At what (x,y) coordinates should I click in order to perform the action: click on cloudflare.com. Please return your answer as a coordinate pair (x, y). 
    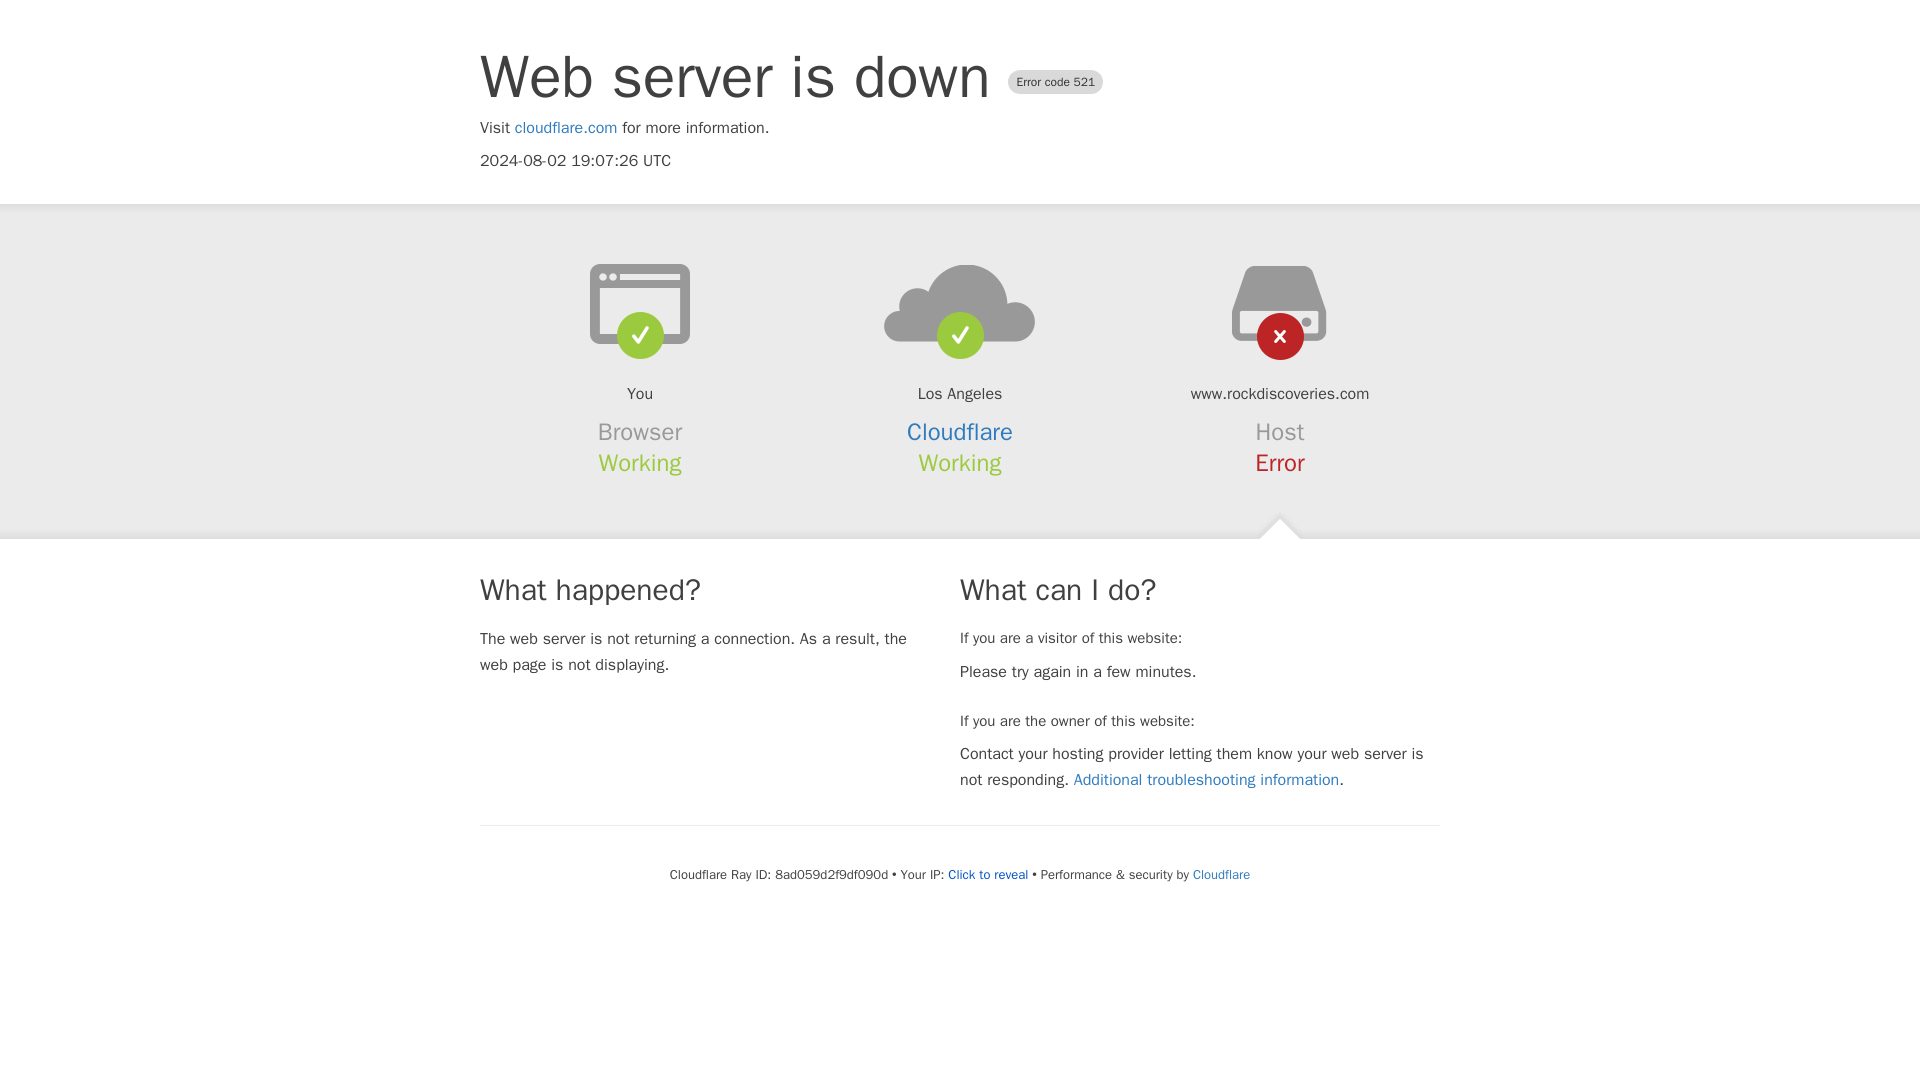
    Looking at the image, I should click on (566, 128).